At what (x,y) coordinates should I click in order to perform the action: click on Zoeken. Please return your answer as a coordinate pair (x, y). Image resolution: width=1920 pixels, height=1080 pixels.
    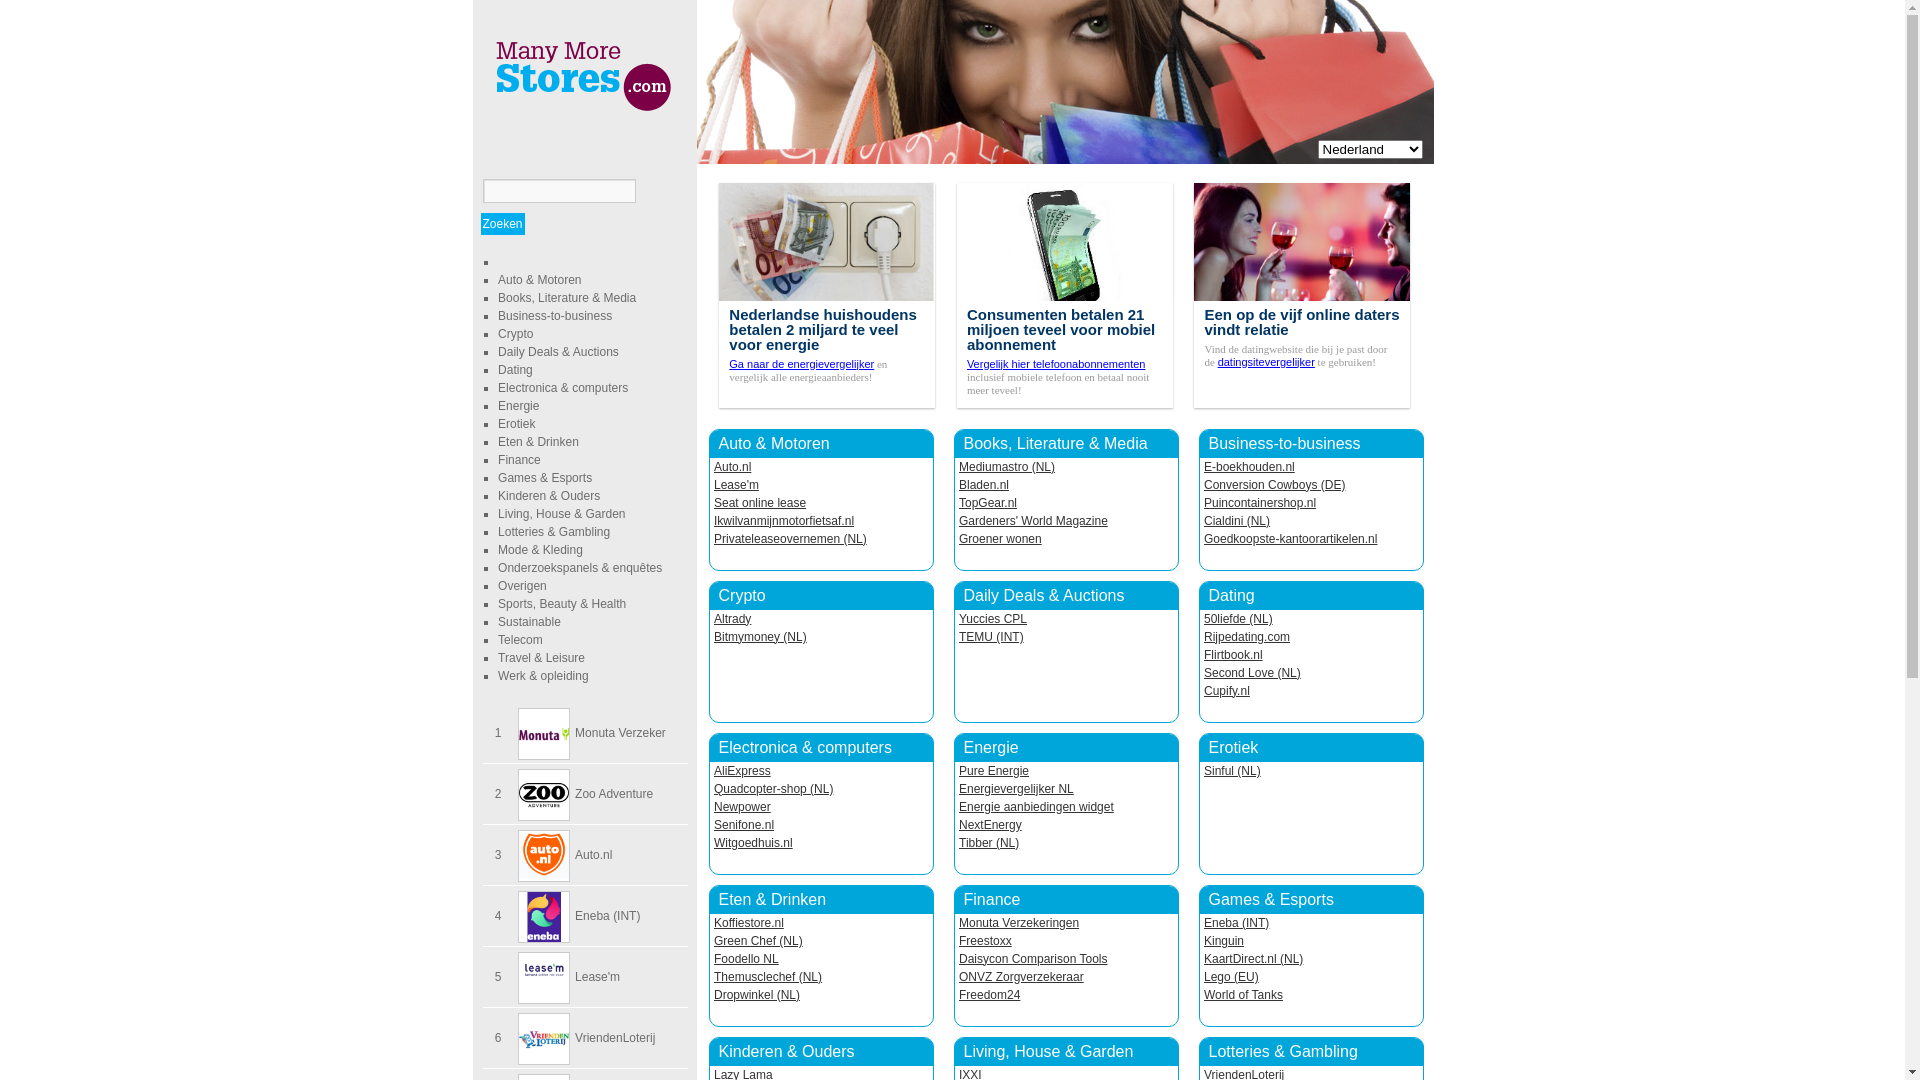
    Looking at the image, I should click on (502, 224).